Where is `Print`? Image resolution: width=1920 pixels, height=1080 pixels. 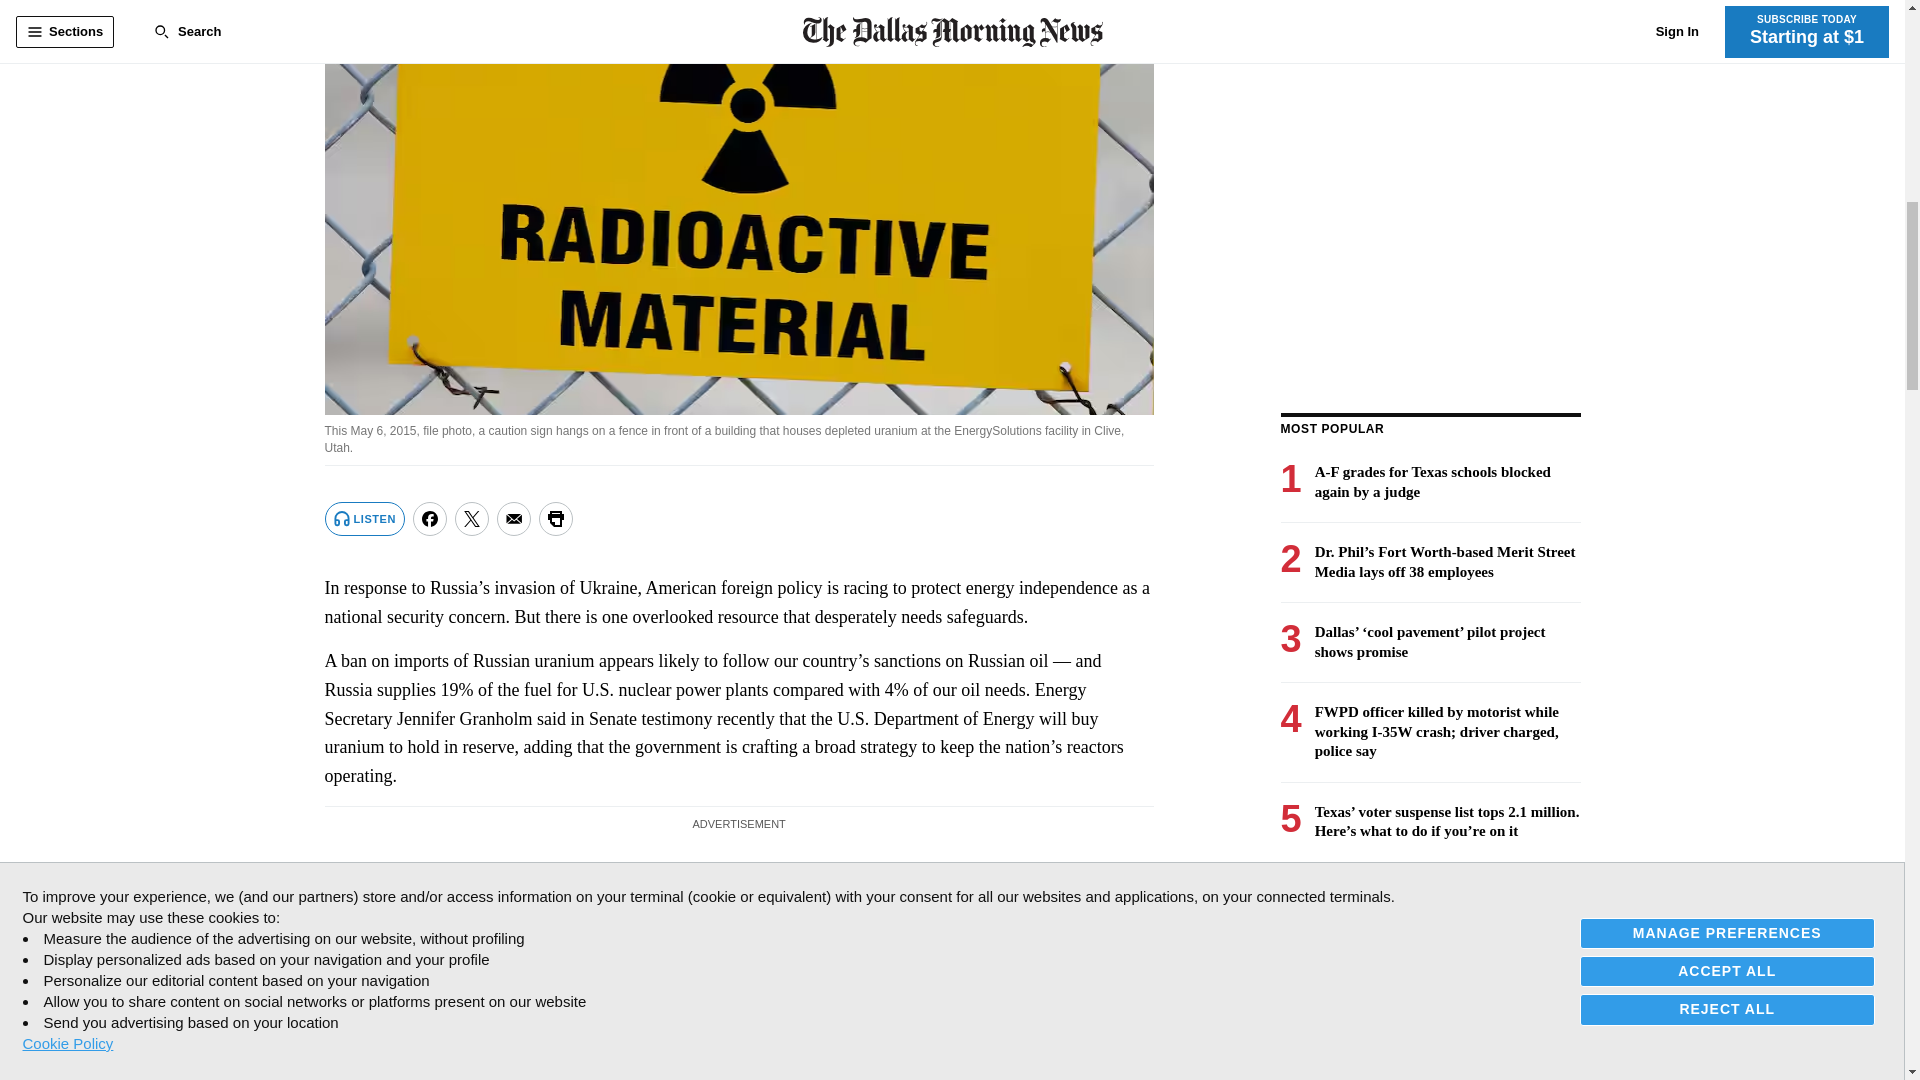 Print is located at coordinates (556, 518).